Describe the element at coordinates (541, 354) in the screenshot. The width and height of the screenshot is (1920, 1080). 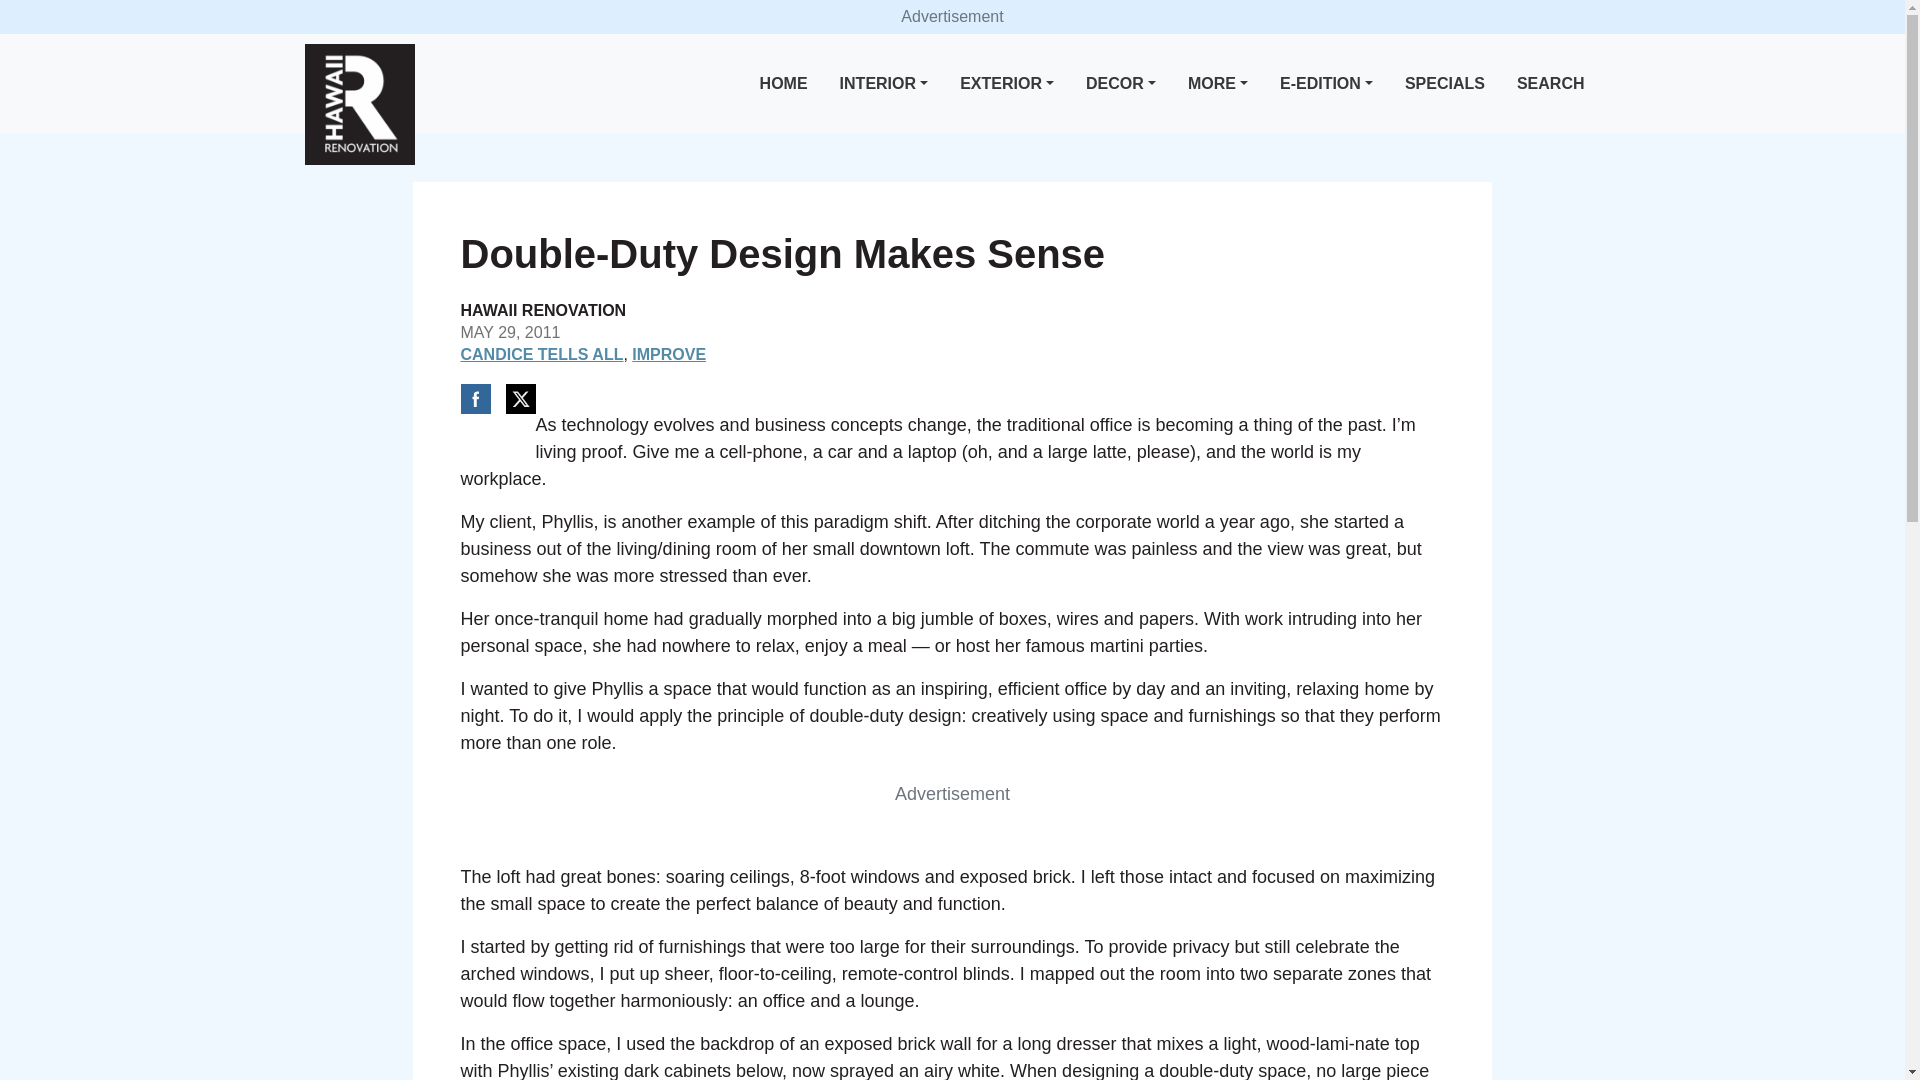
I see `CANDICE TELLS ALL` at that location.